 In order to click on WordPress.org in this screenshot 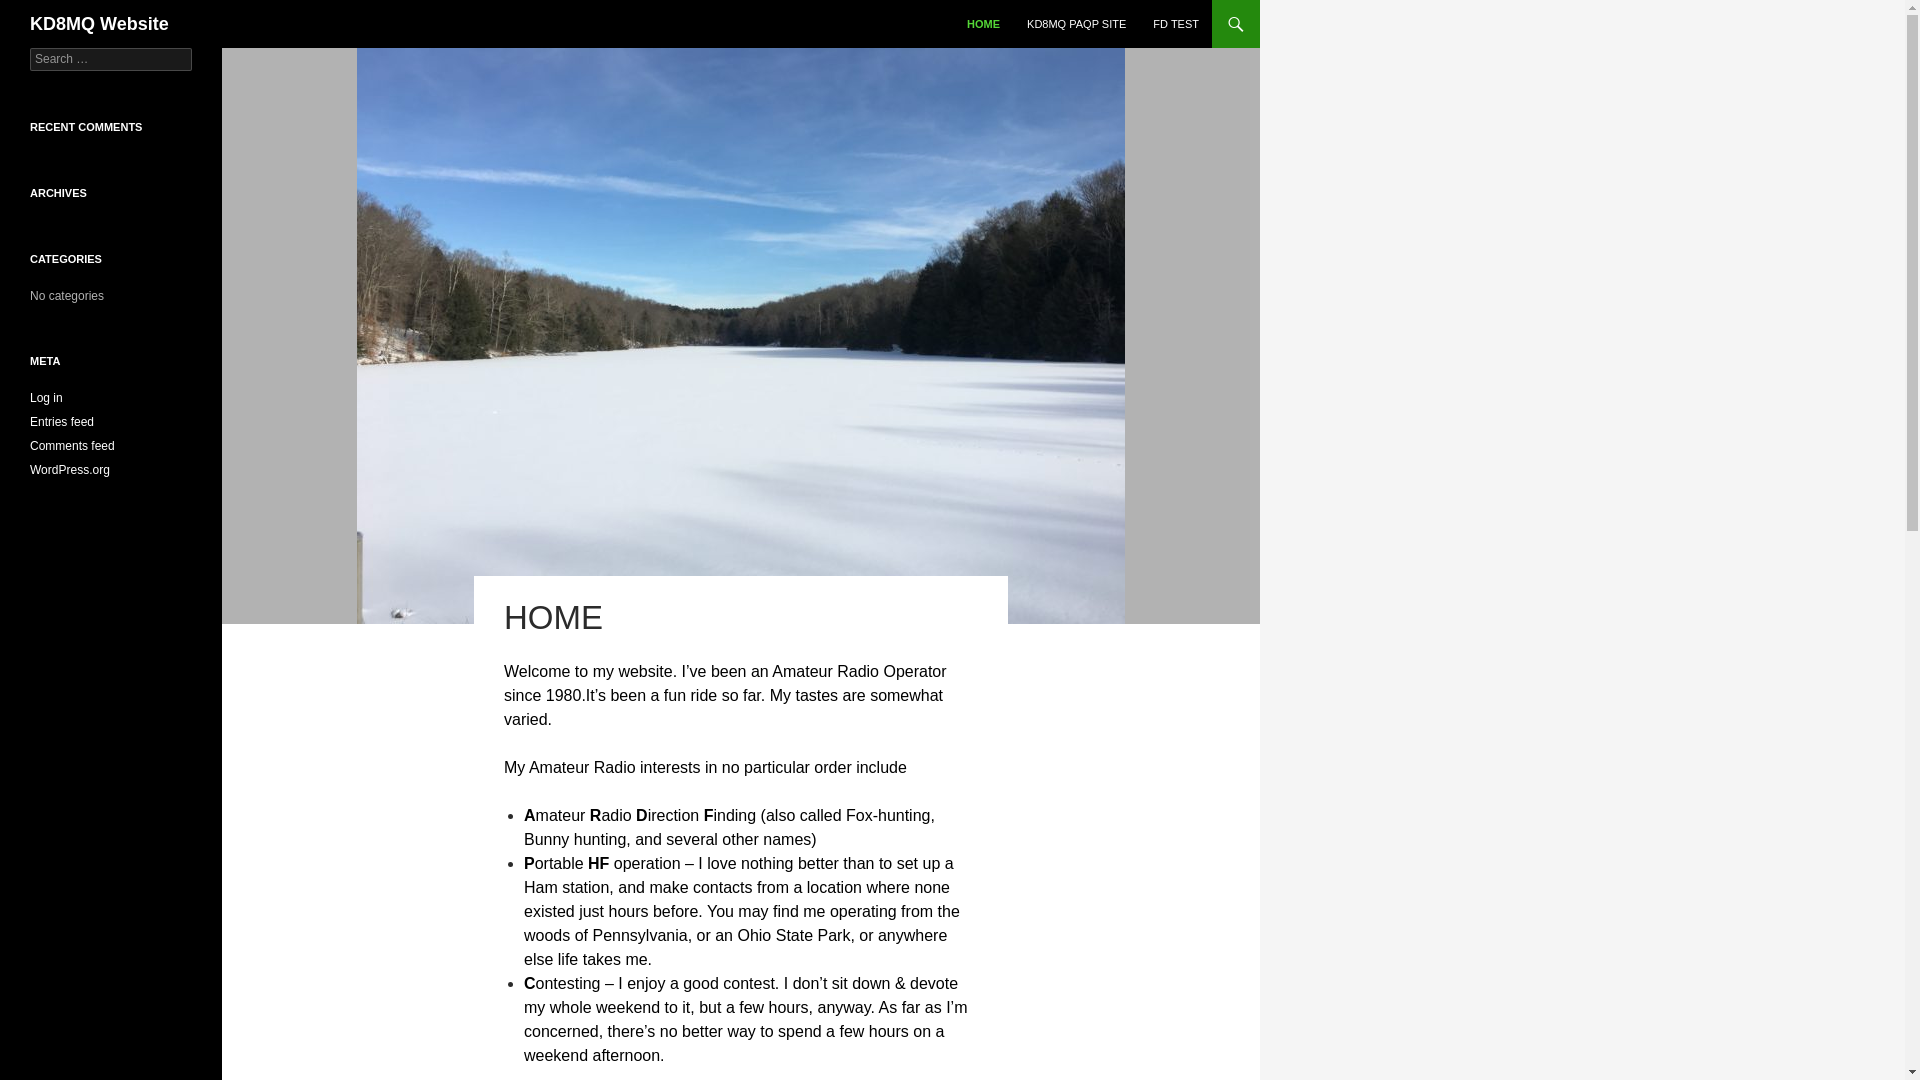, I will do `click(70, 470)`.